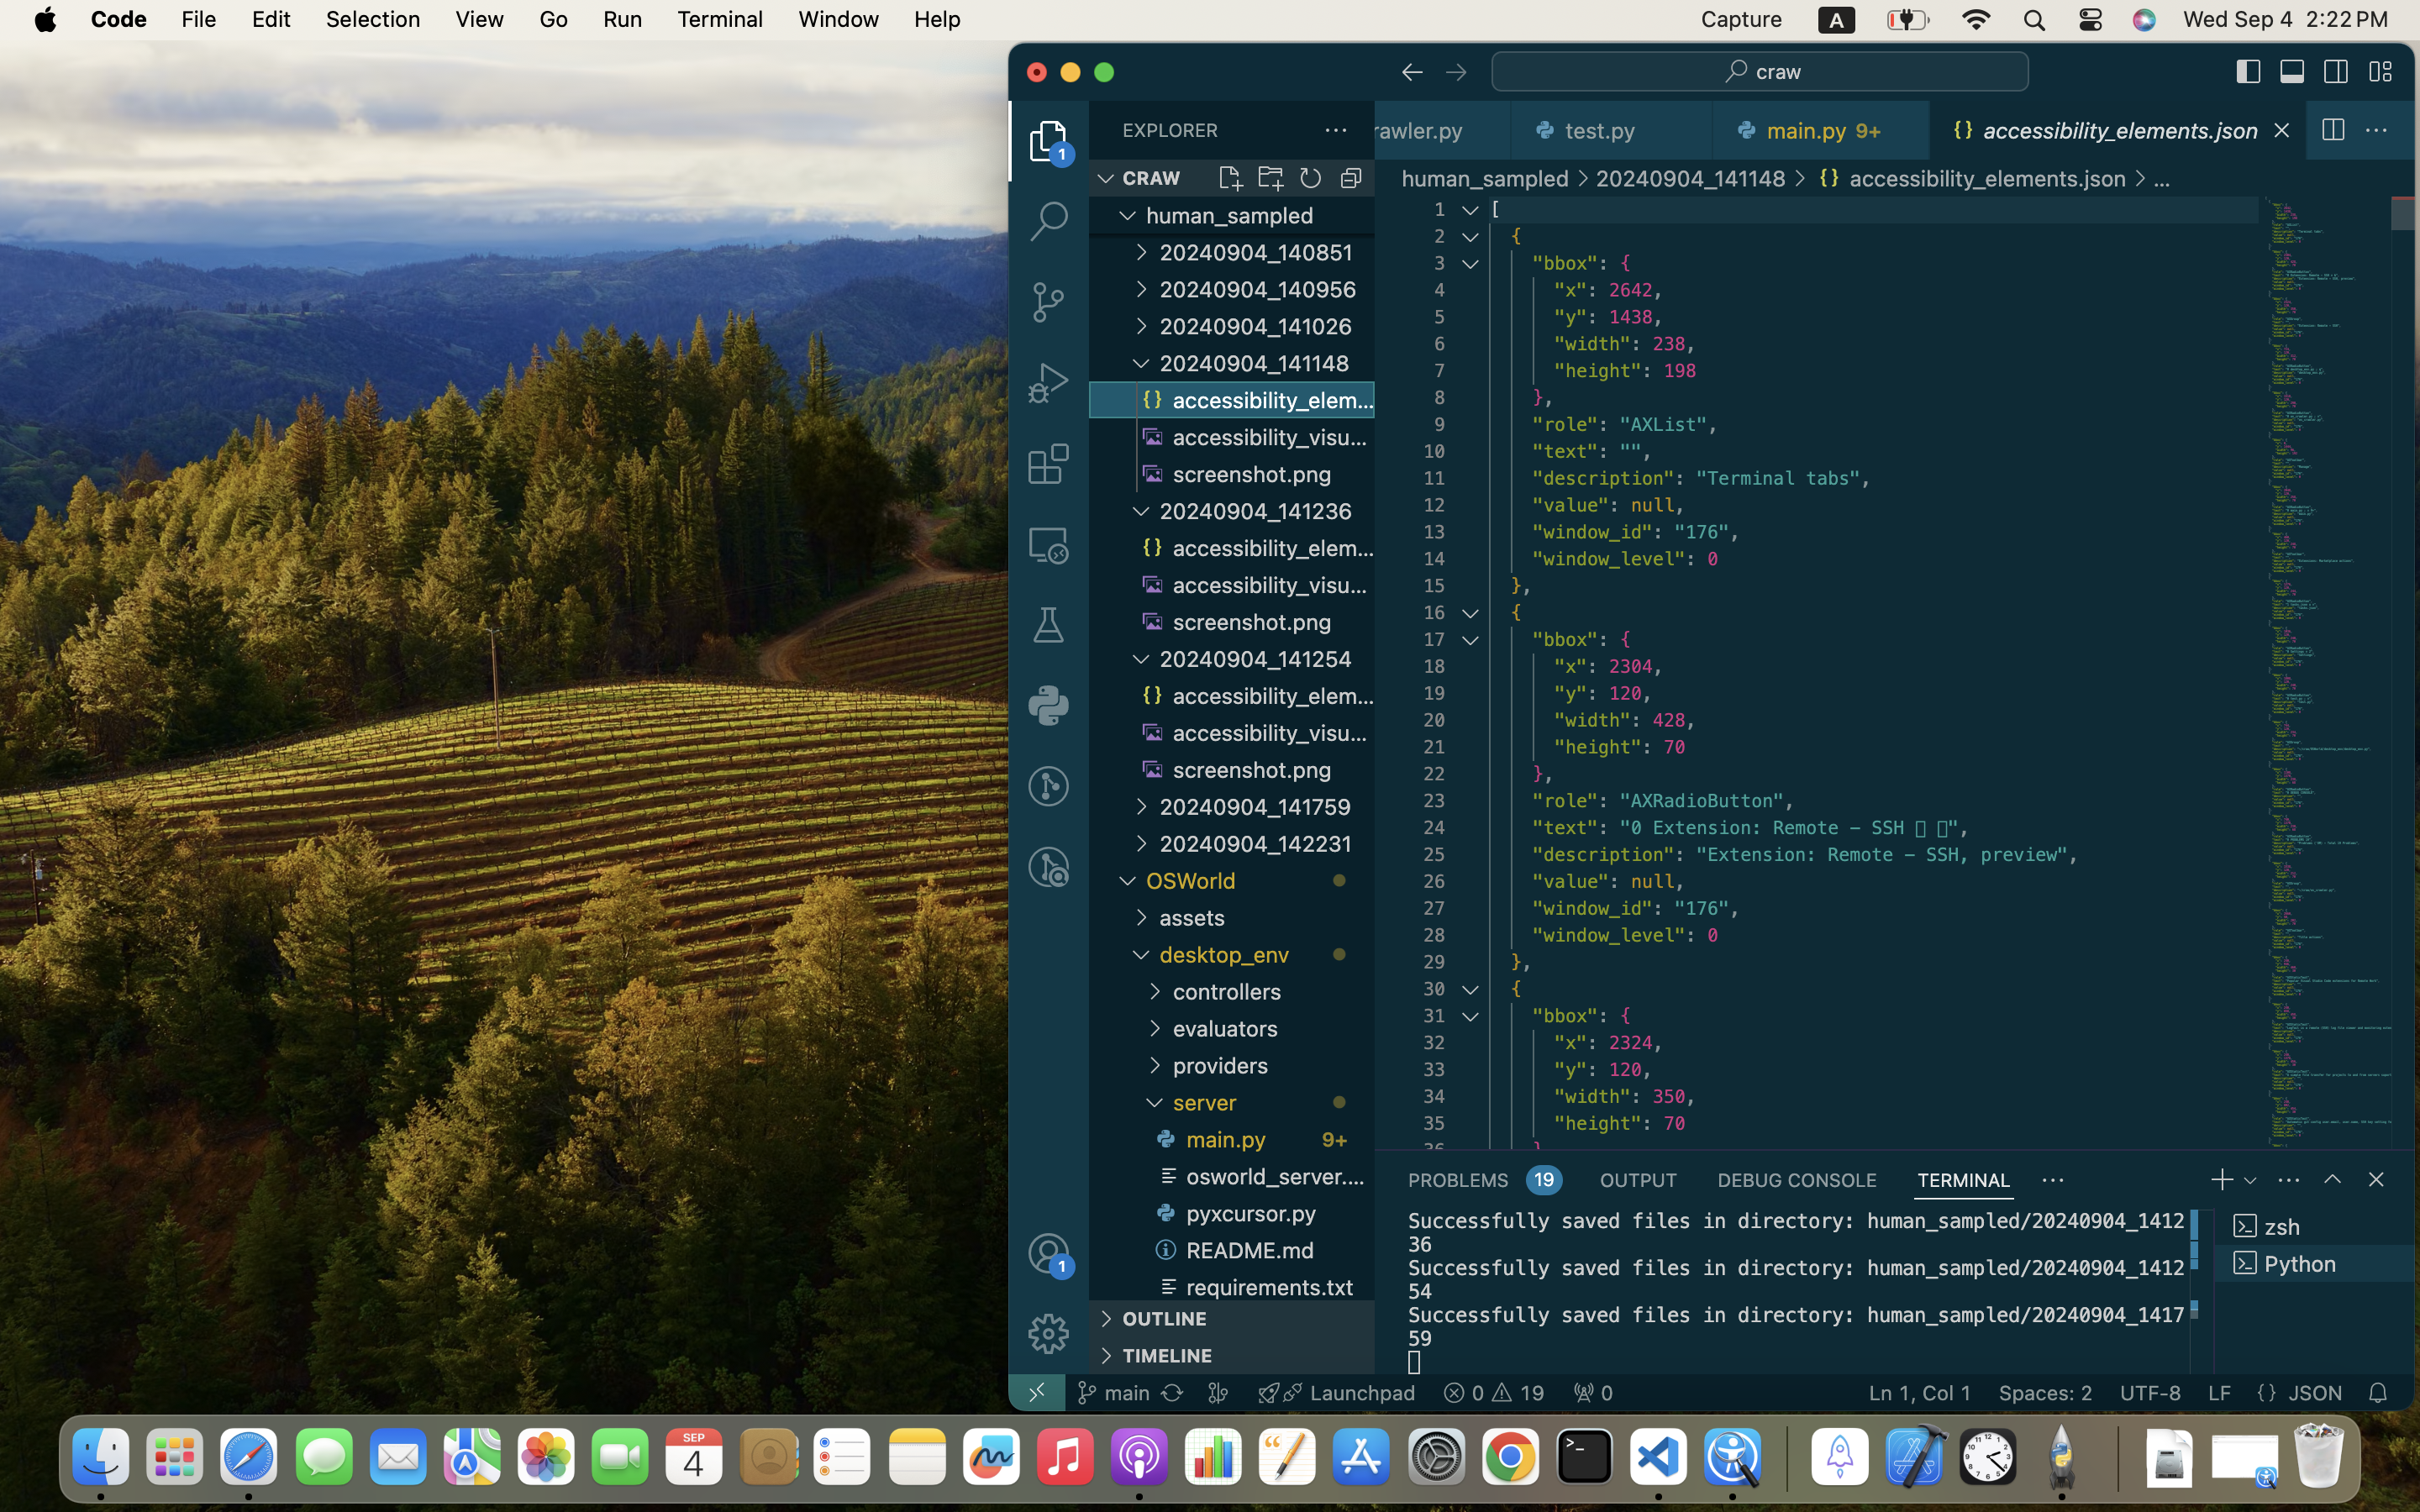 This screenshot has width=2420, height=1512. Describe the element at coordinates (1267, 917) in the screenshot. I see `assets` at that location.